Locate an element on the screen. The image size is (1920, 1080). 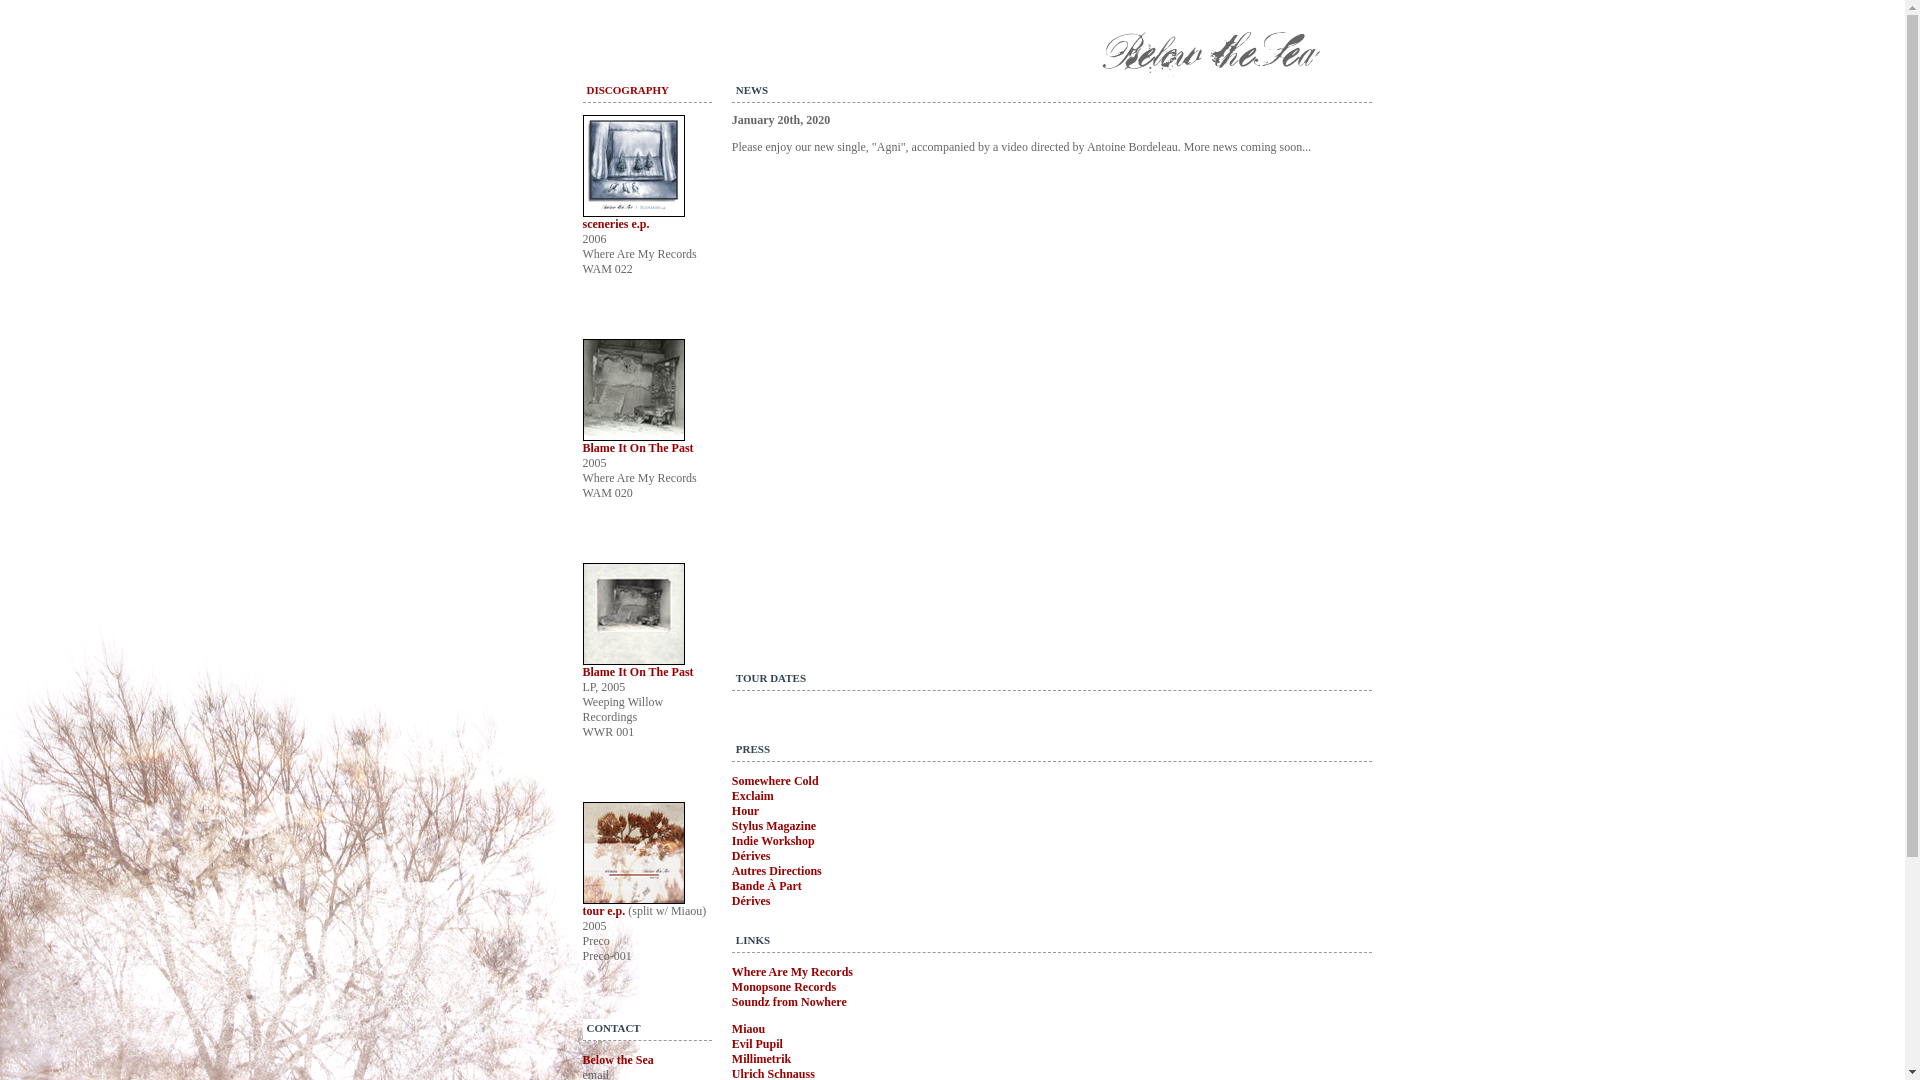
Somewhere Cold is located at coordinates (776, 781).